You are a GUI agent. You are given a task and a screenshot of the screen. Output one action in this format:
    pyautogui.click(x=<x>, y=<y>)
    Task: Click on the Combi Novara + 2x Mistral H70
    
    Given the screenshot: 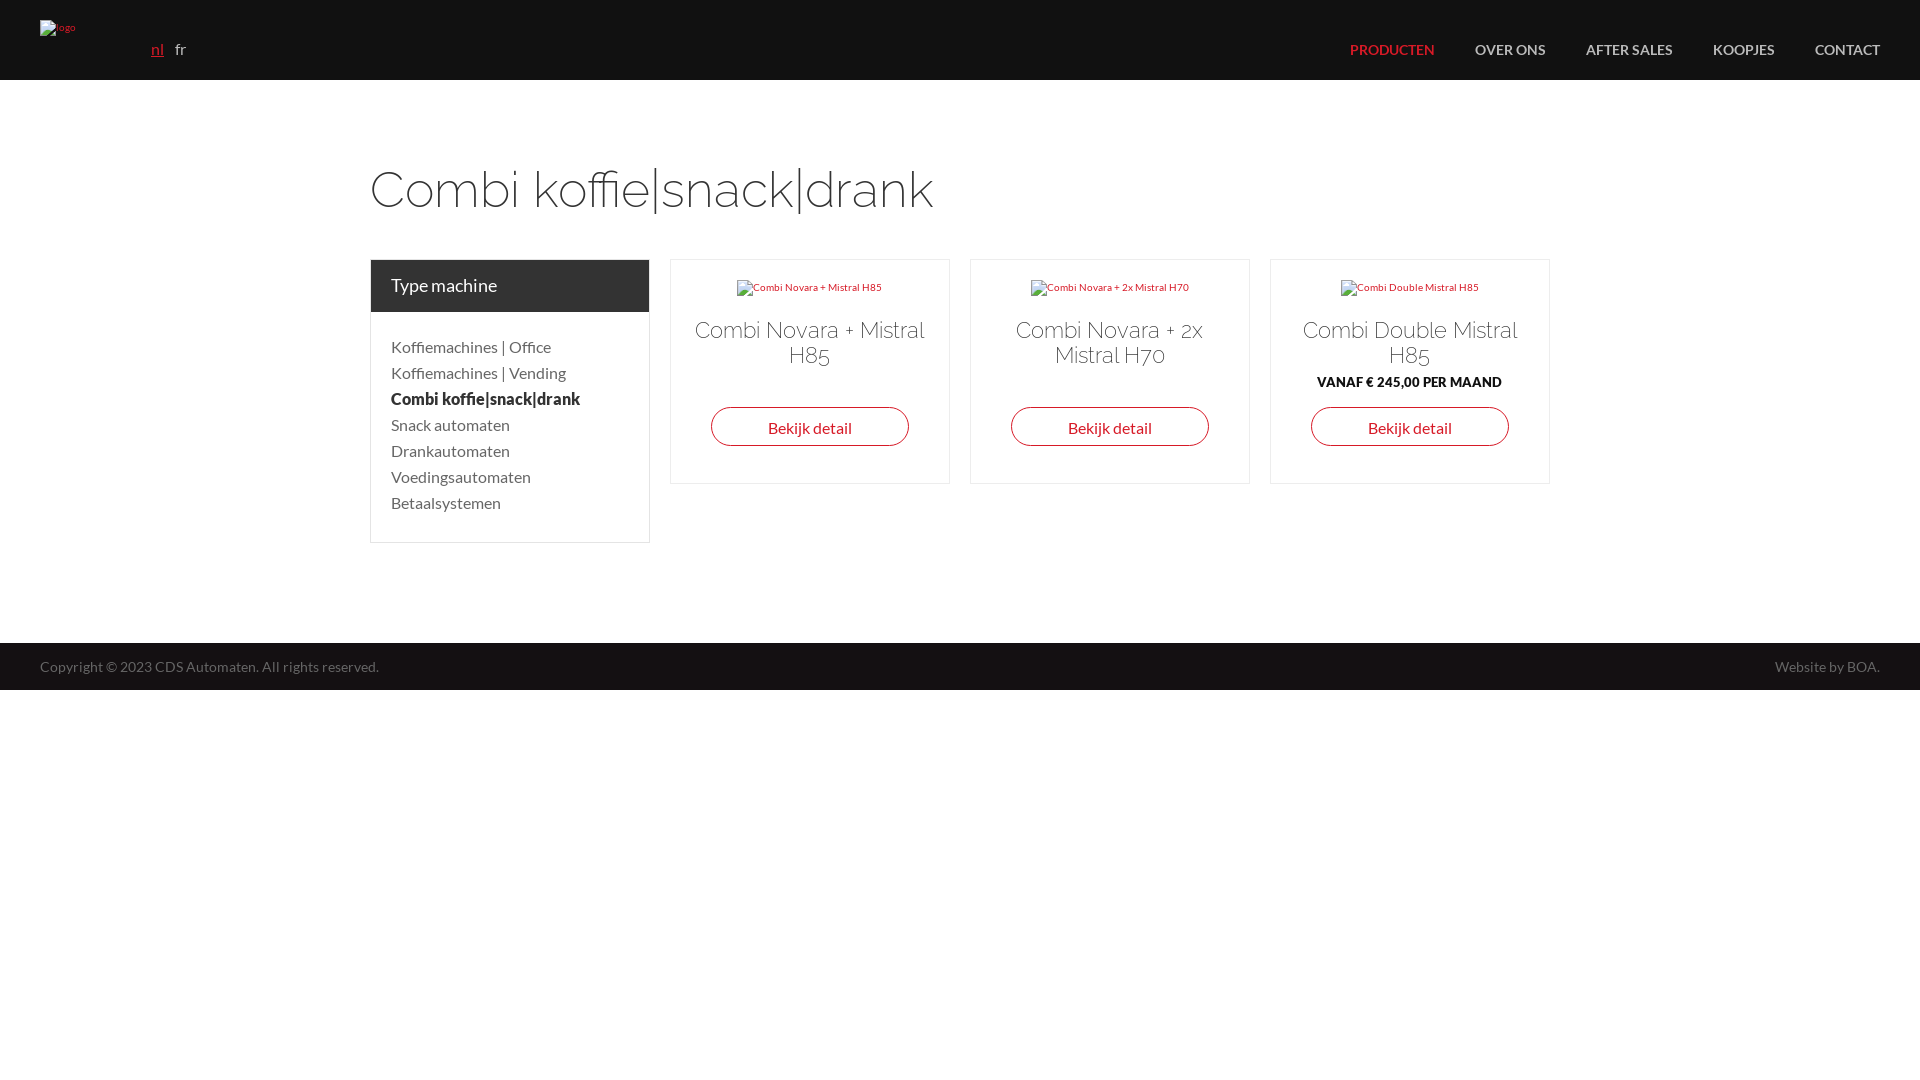 What is the action you would take?
    pyautogui.click(x=1110, y=288)
    